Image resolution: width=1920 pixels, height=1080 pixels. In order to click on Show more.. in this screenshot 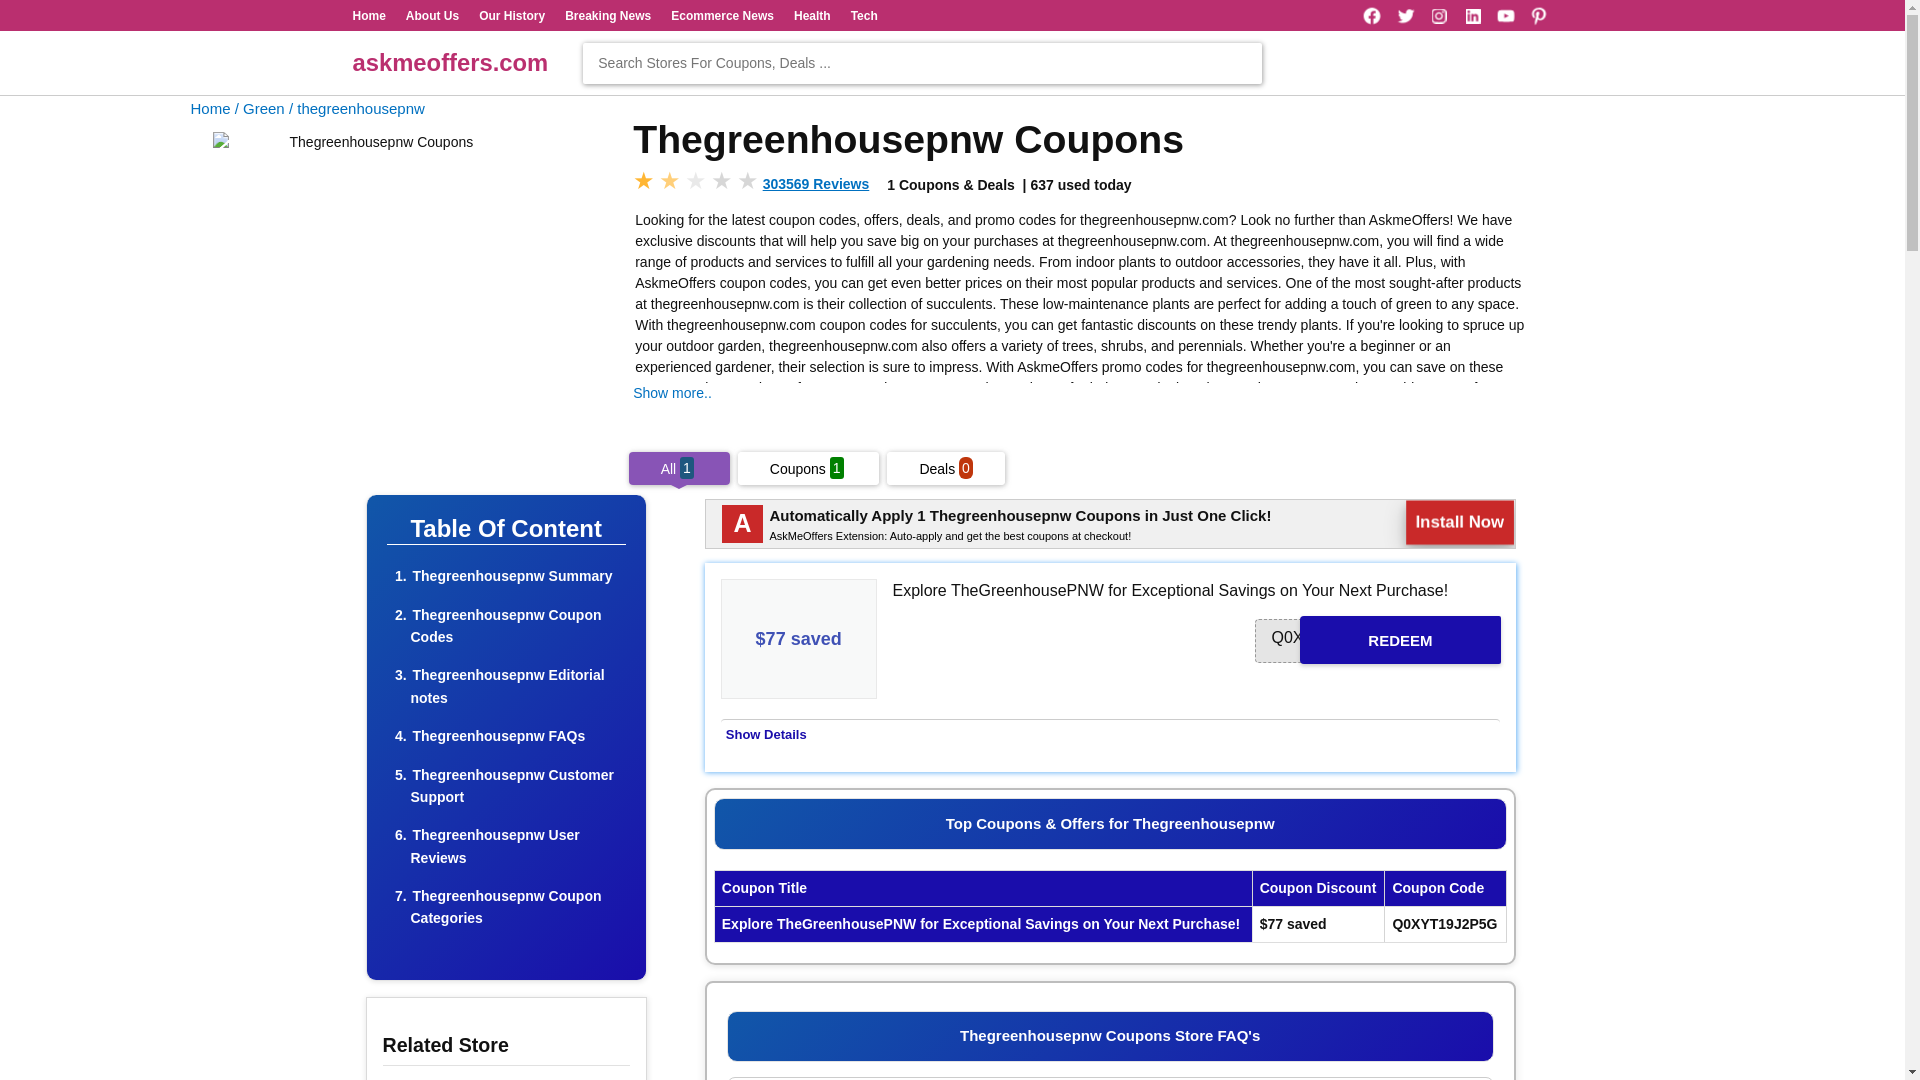, I will do `click(672, 392)`.